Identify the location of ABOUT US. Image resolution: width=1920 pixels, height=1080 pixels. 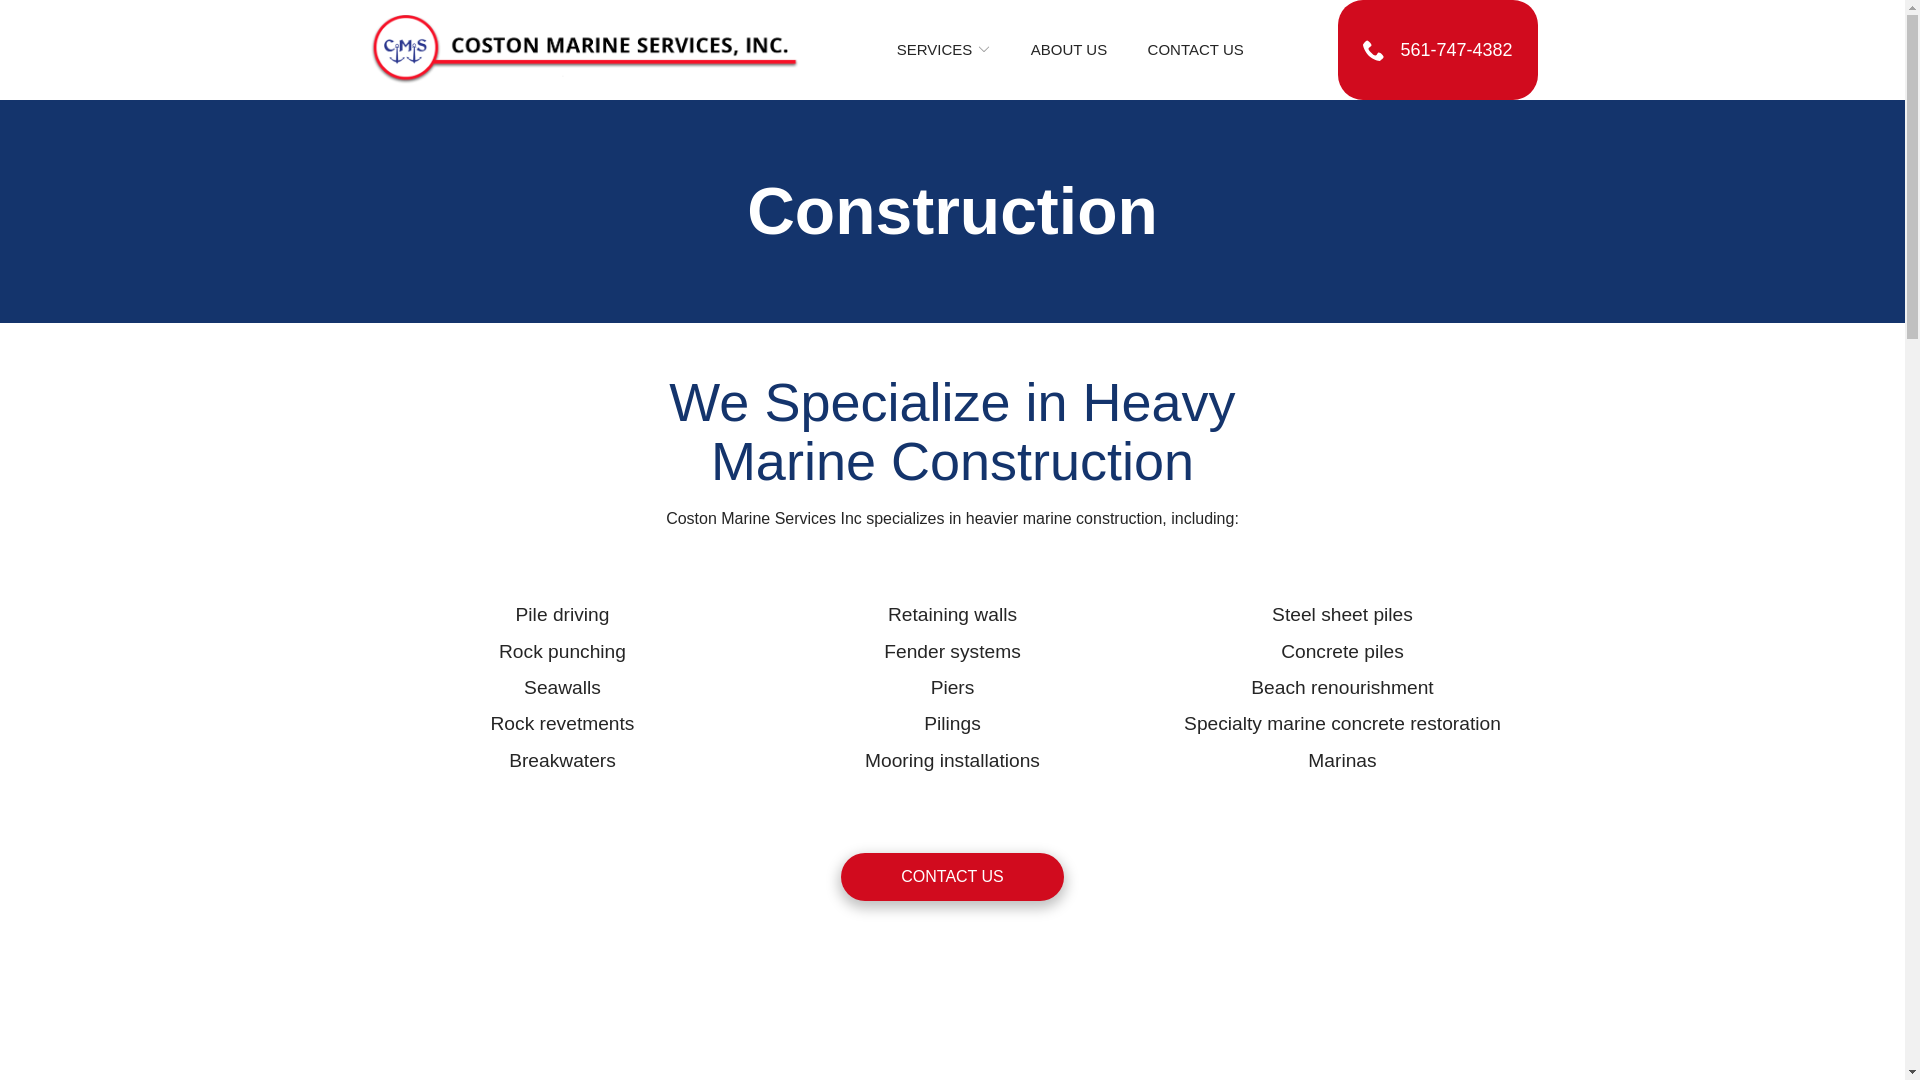
(1069, 50).